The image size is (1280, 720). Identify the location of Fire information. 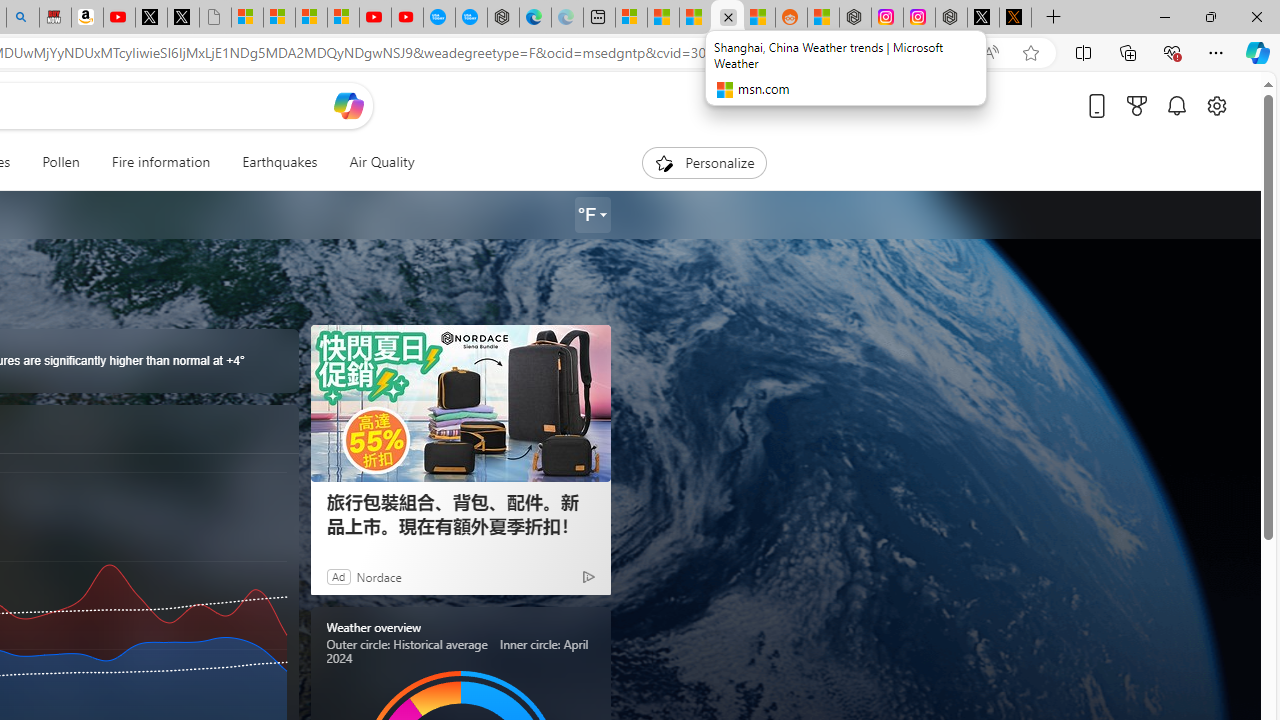
(160, 162).